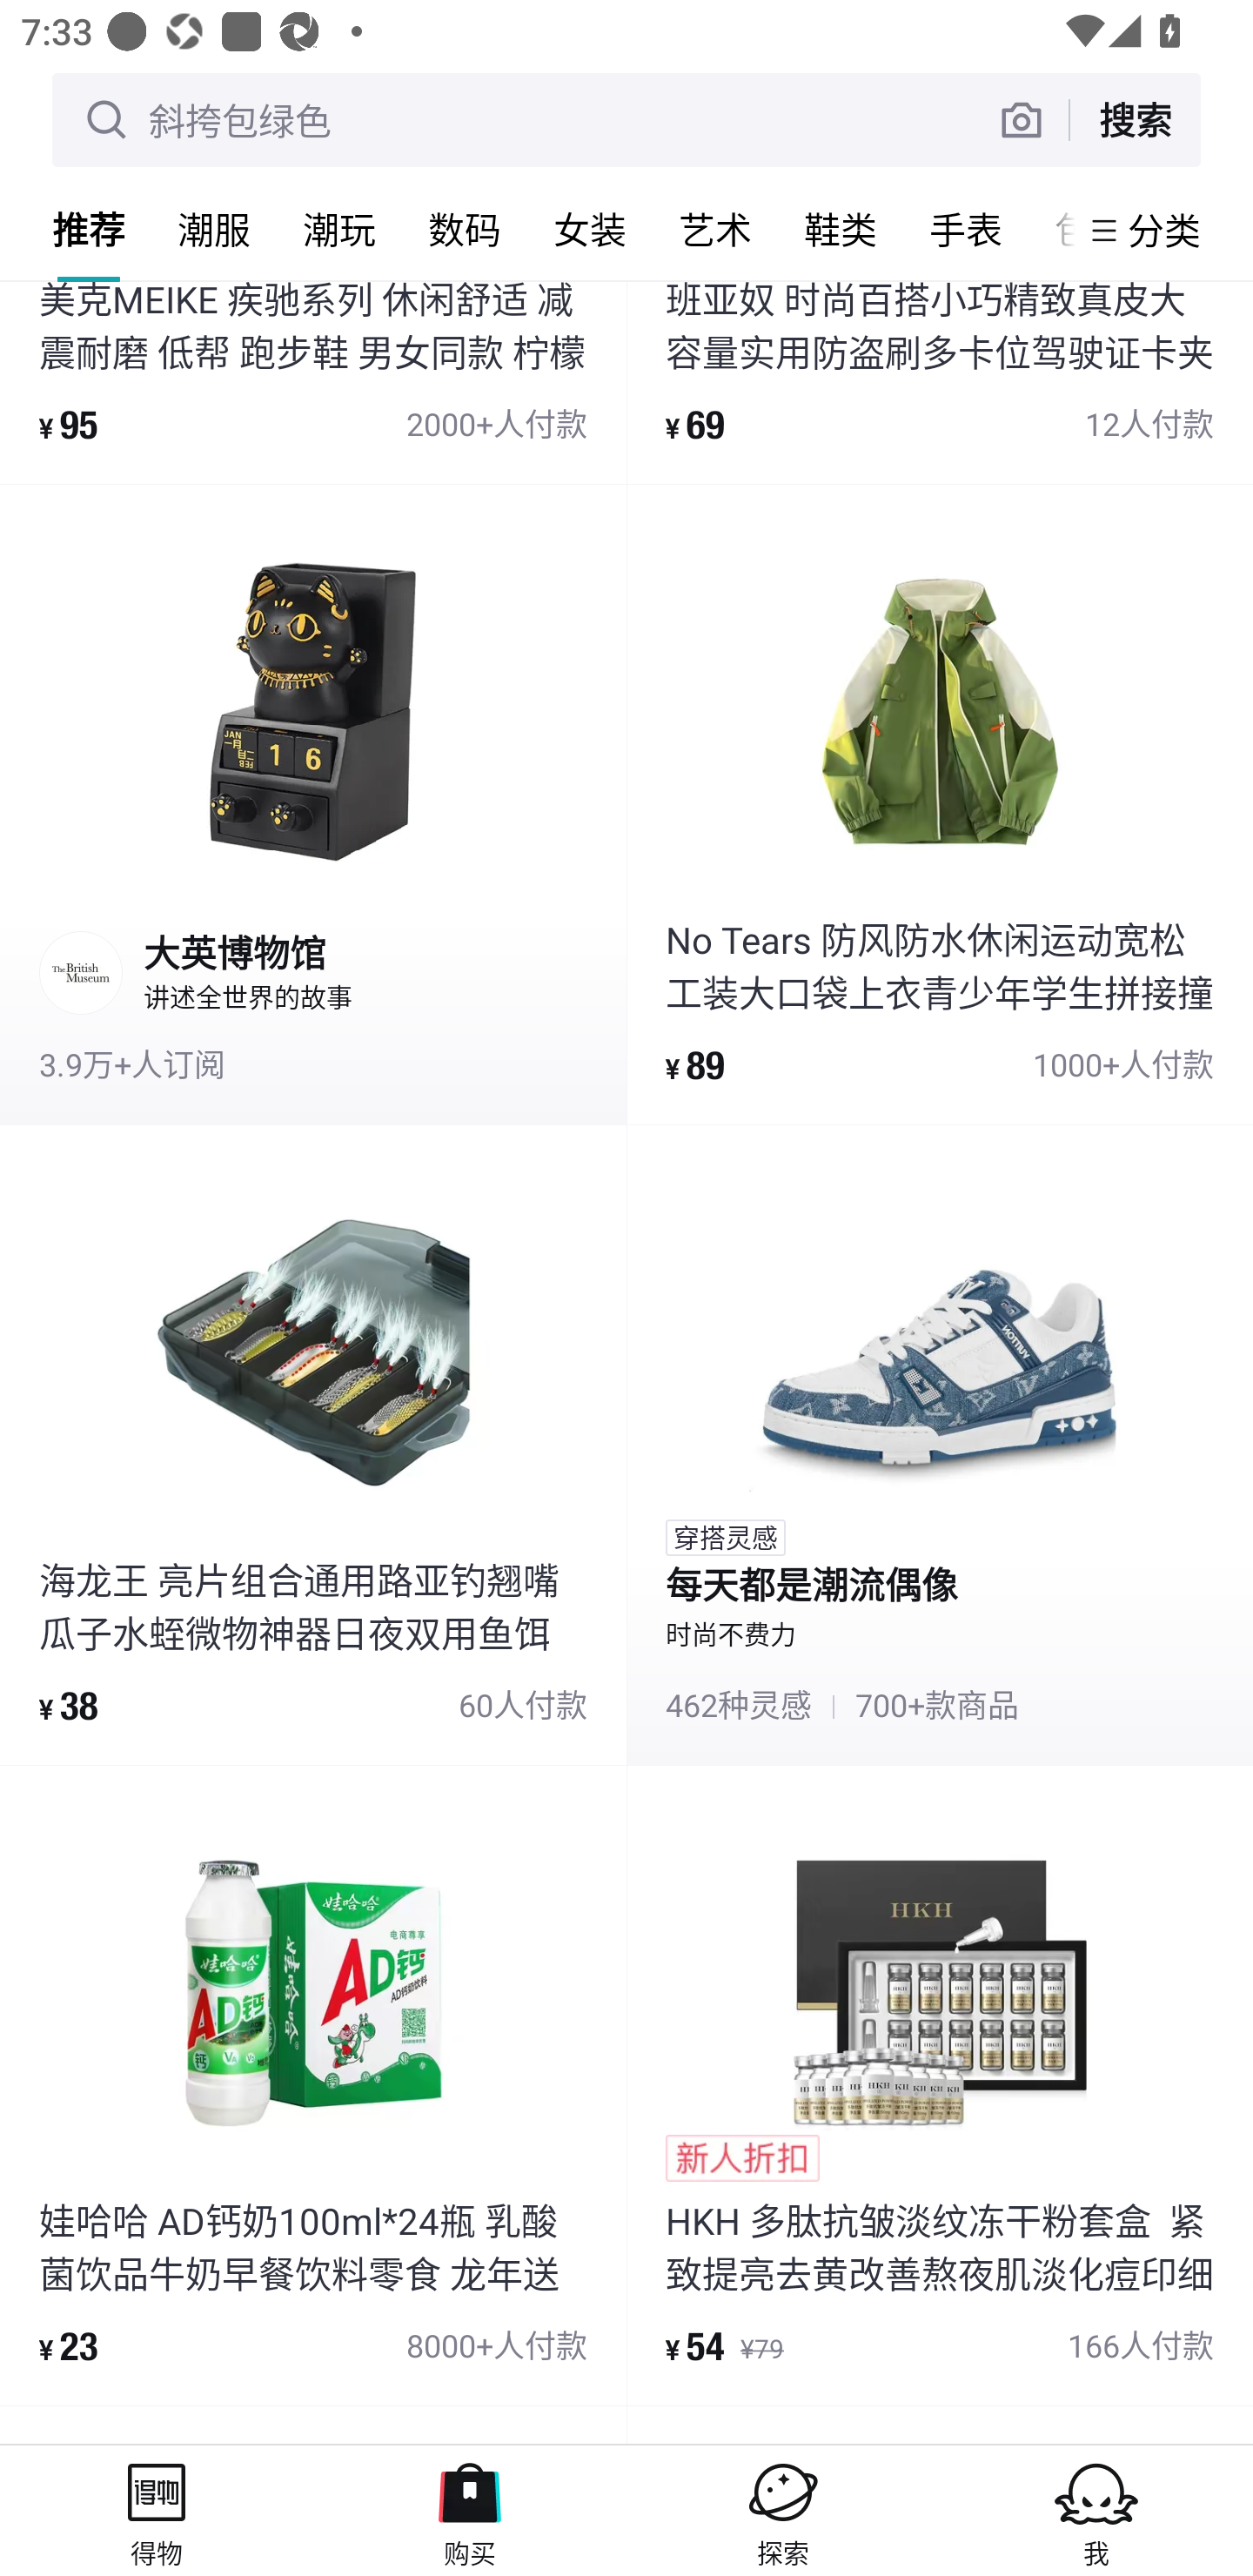 This screenshot has width=1253, height=2576. What do you see at coordinates (313, 803) in the screenshot?
I see `大英博物馆 讲述全世界的故事 3.9万+人订阅` at bounding box center [313, 803].